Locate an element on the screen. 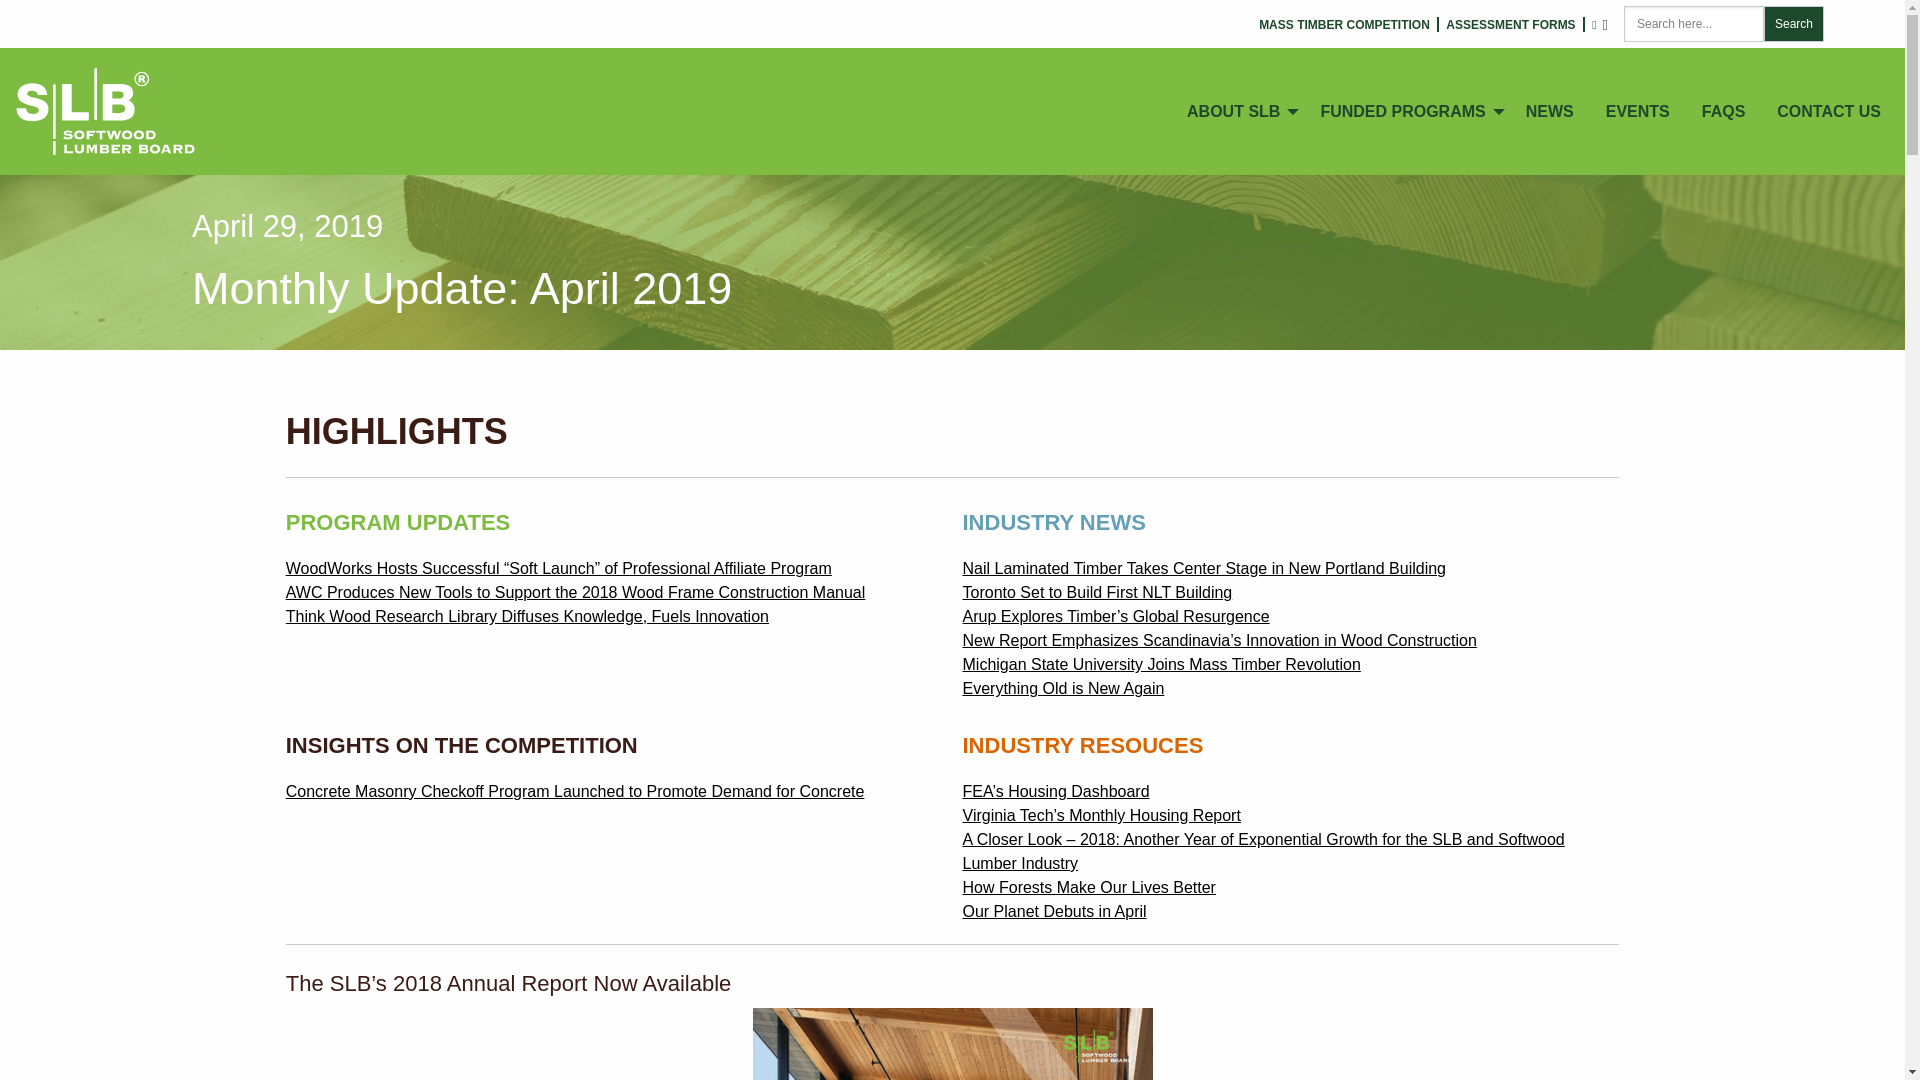 The width and height of the screenshot is (1920, 1080). ASSESSMENT FORMS is located at coordinates (1510, 25).